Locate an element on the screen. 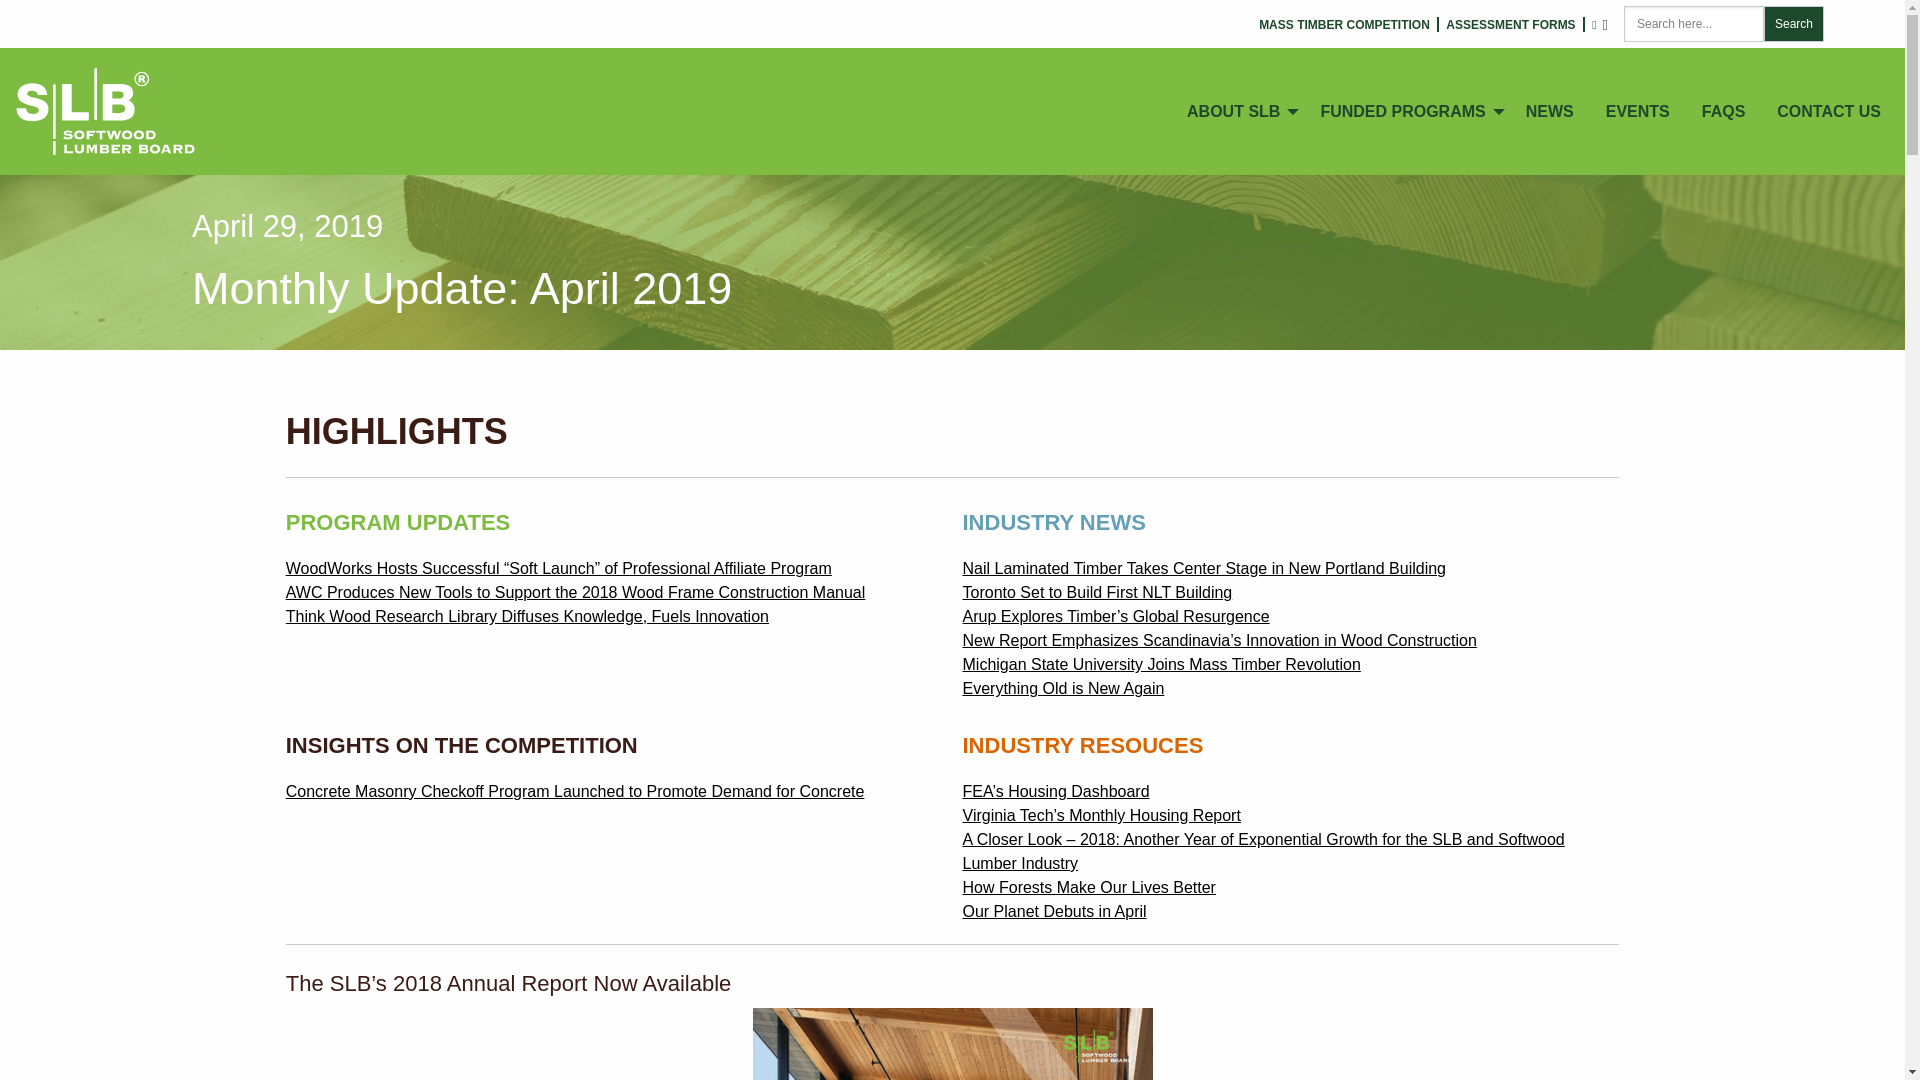 The width and height of the screenshot is (1920, 1080). ASSESSMENT FORMS is located at coordinates (1510, 25).